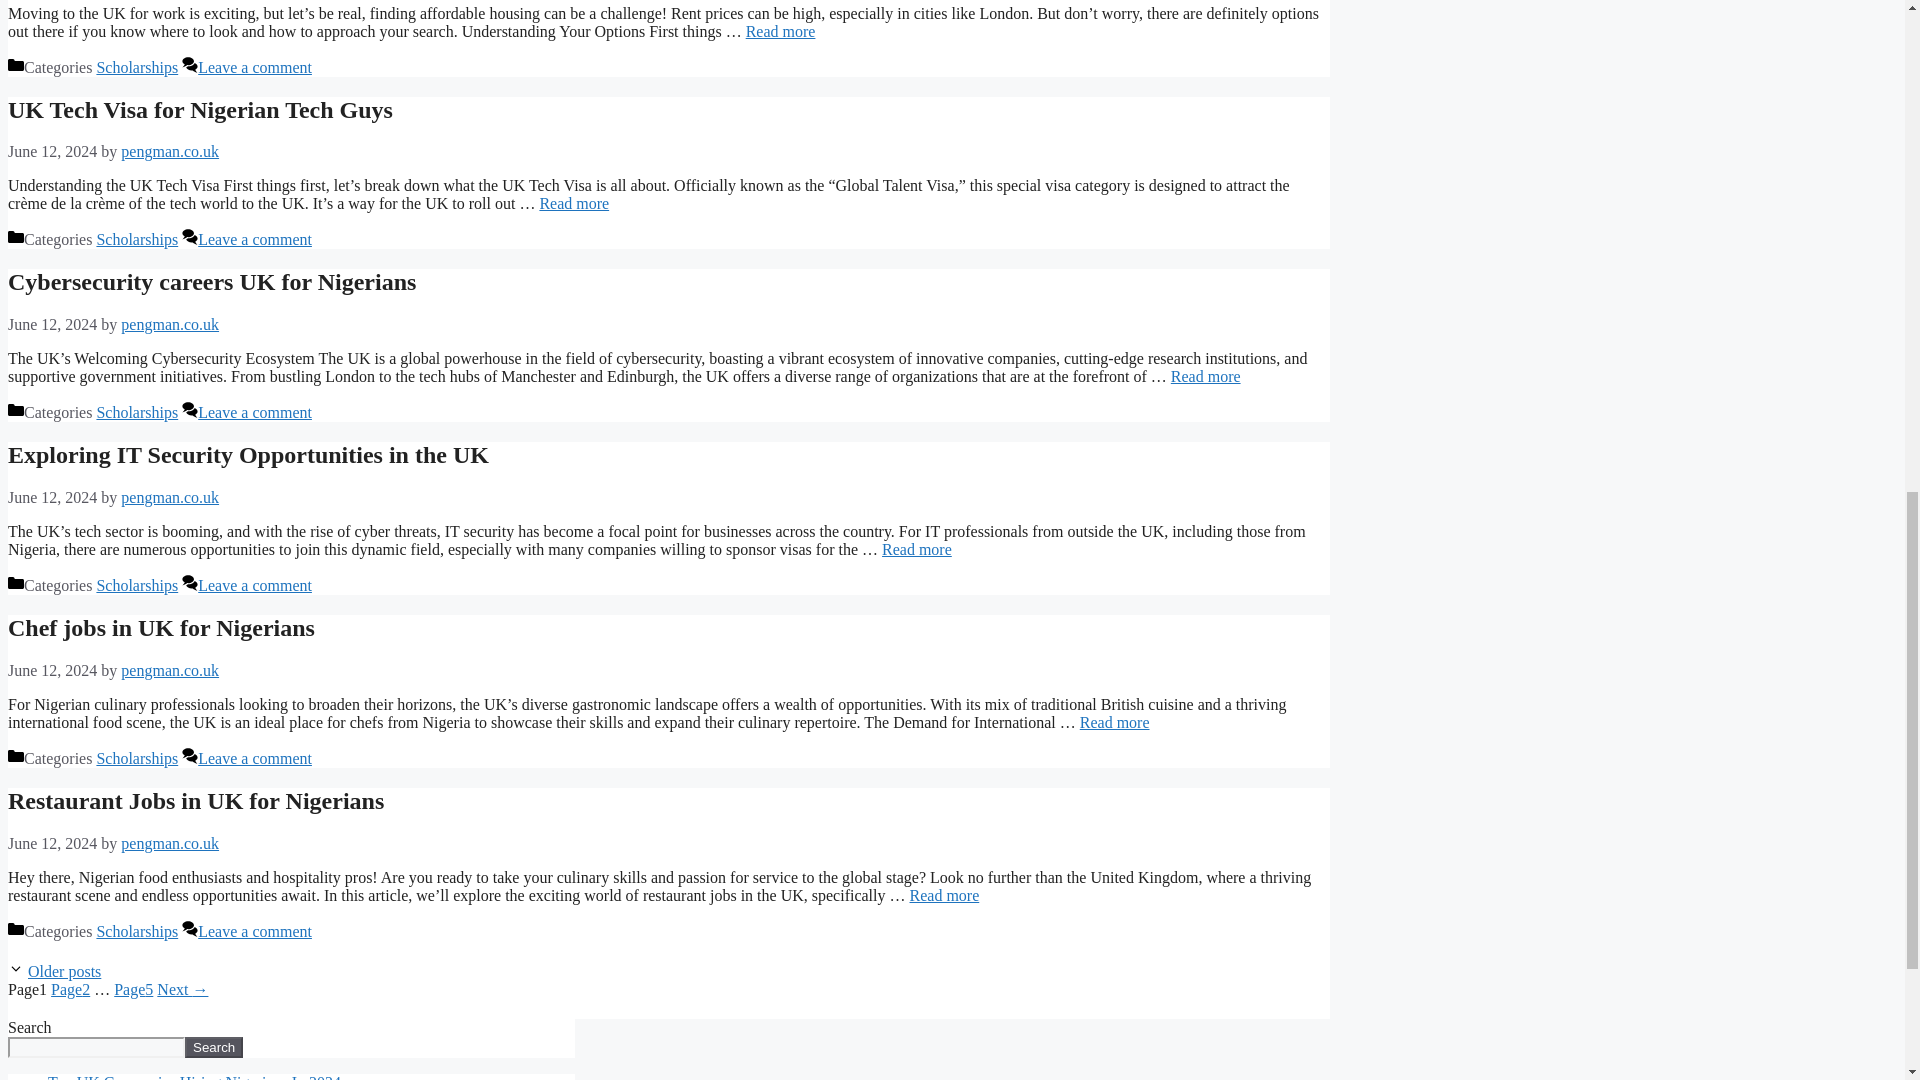 This screenshot has height=1080, width=1920. Describe the element at coordinates (137, 67) in the screenshot. I see `Scholarships` at that location.